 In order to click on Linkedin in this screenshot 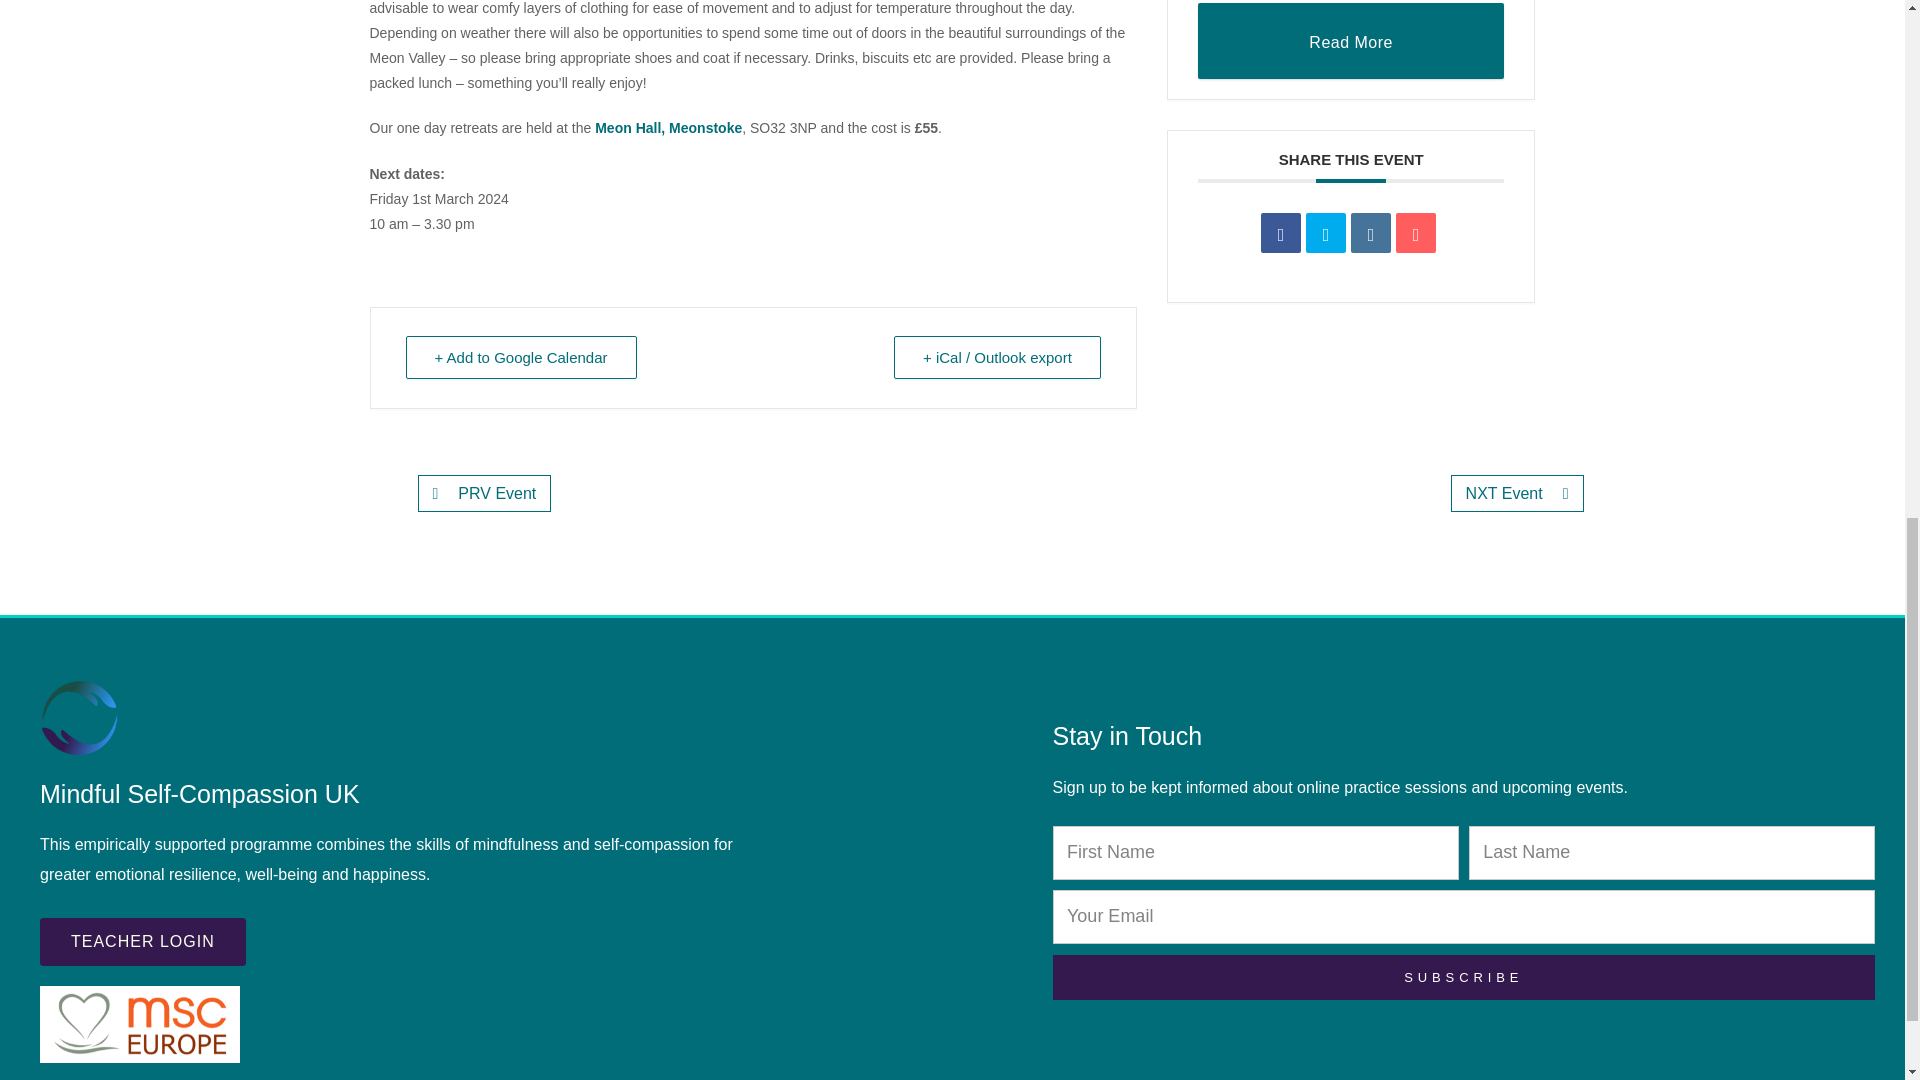, I will do `click(1370, 232)`.